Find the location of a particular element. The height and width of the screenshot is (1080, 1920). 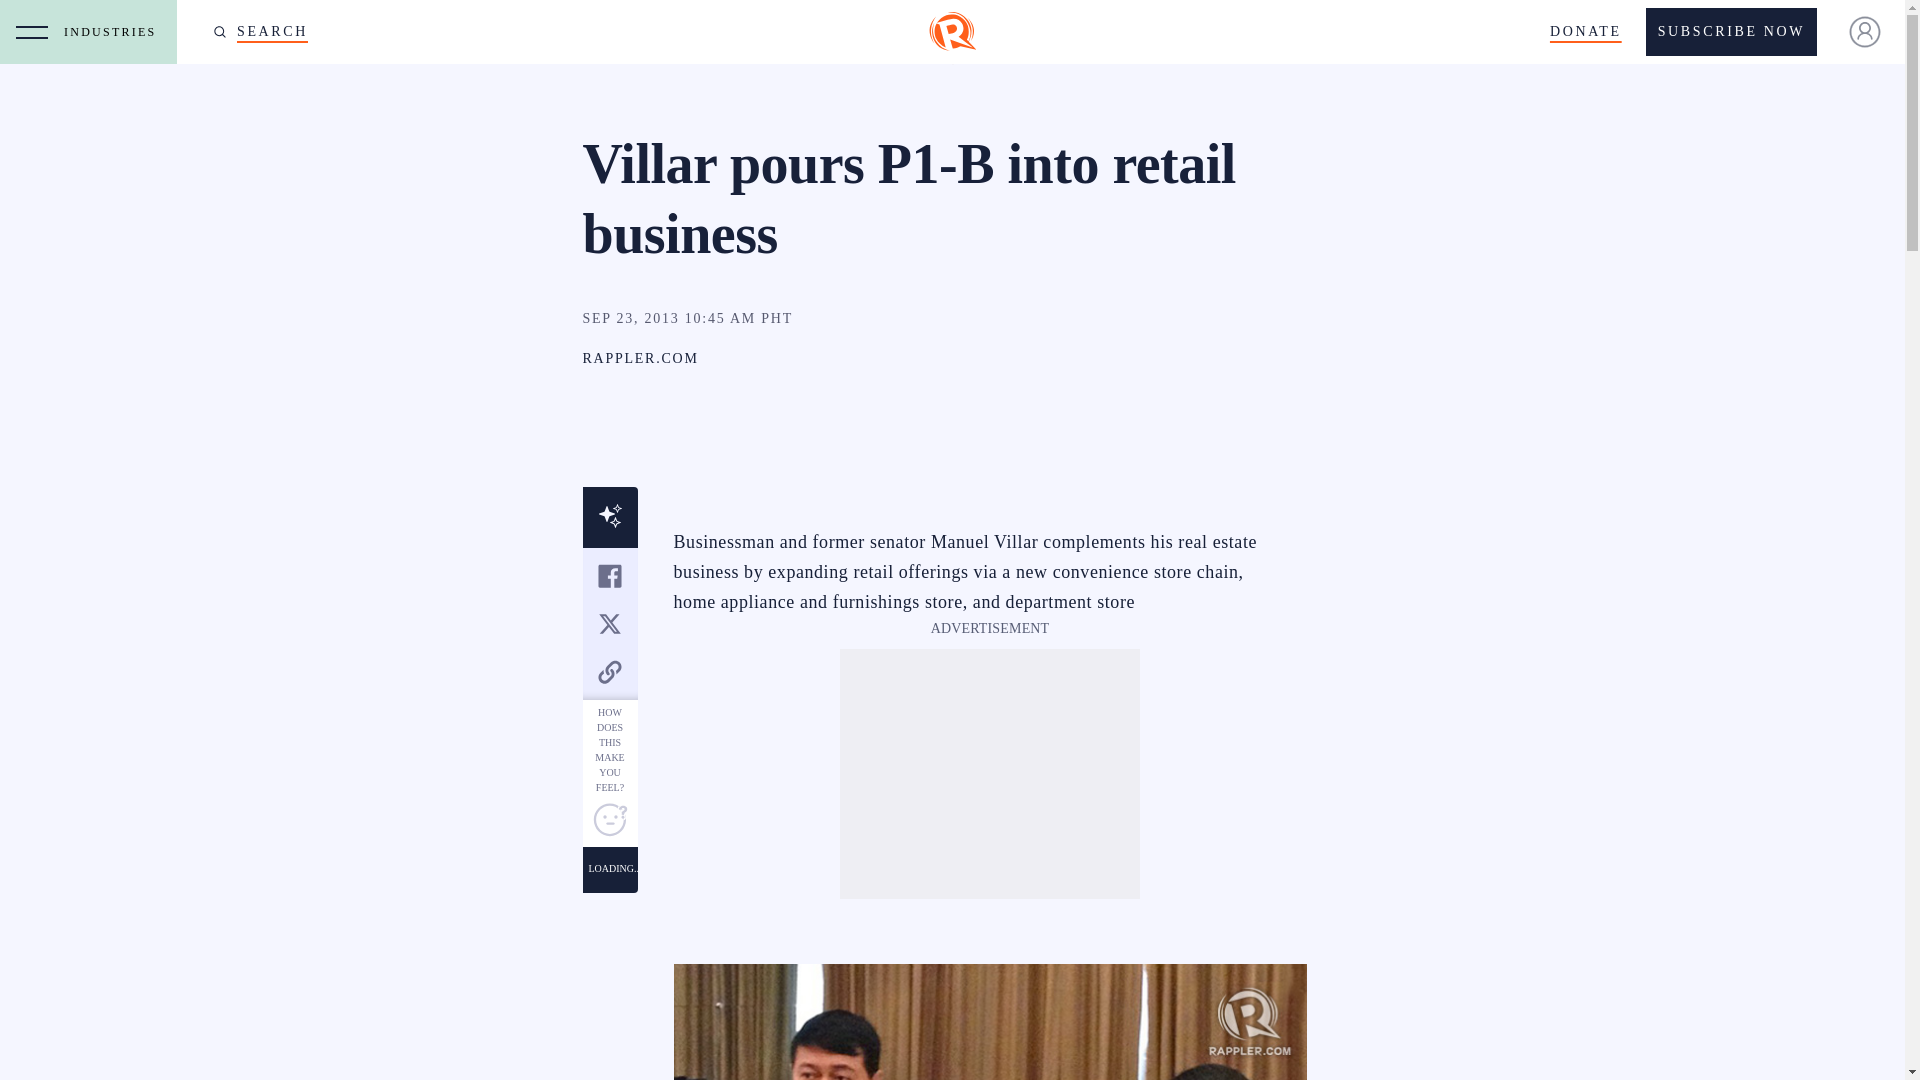

OPEN NAVIGATION is located at coordinates (32, 32).